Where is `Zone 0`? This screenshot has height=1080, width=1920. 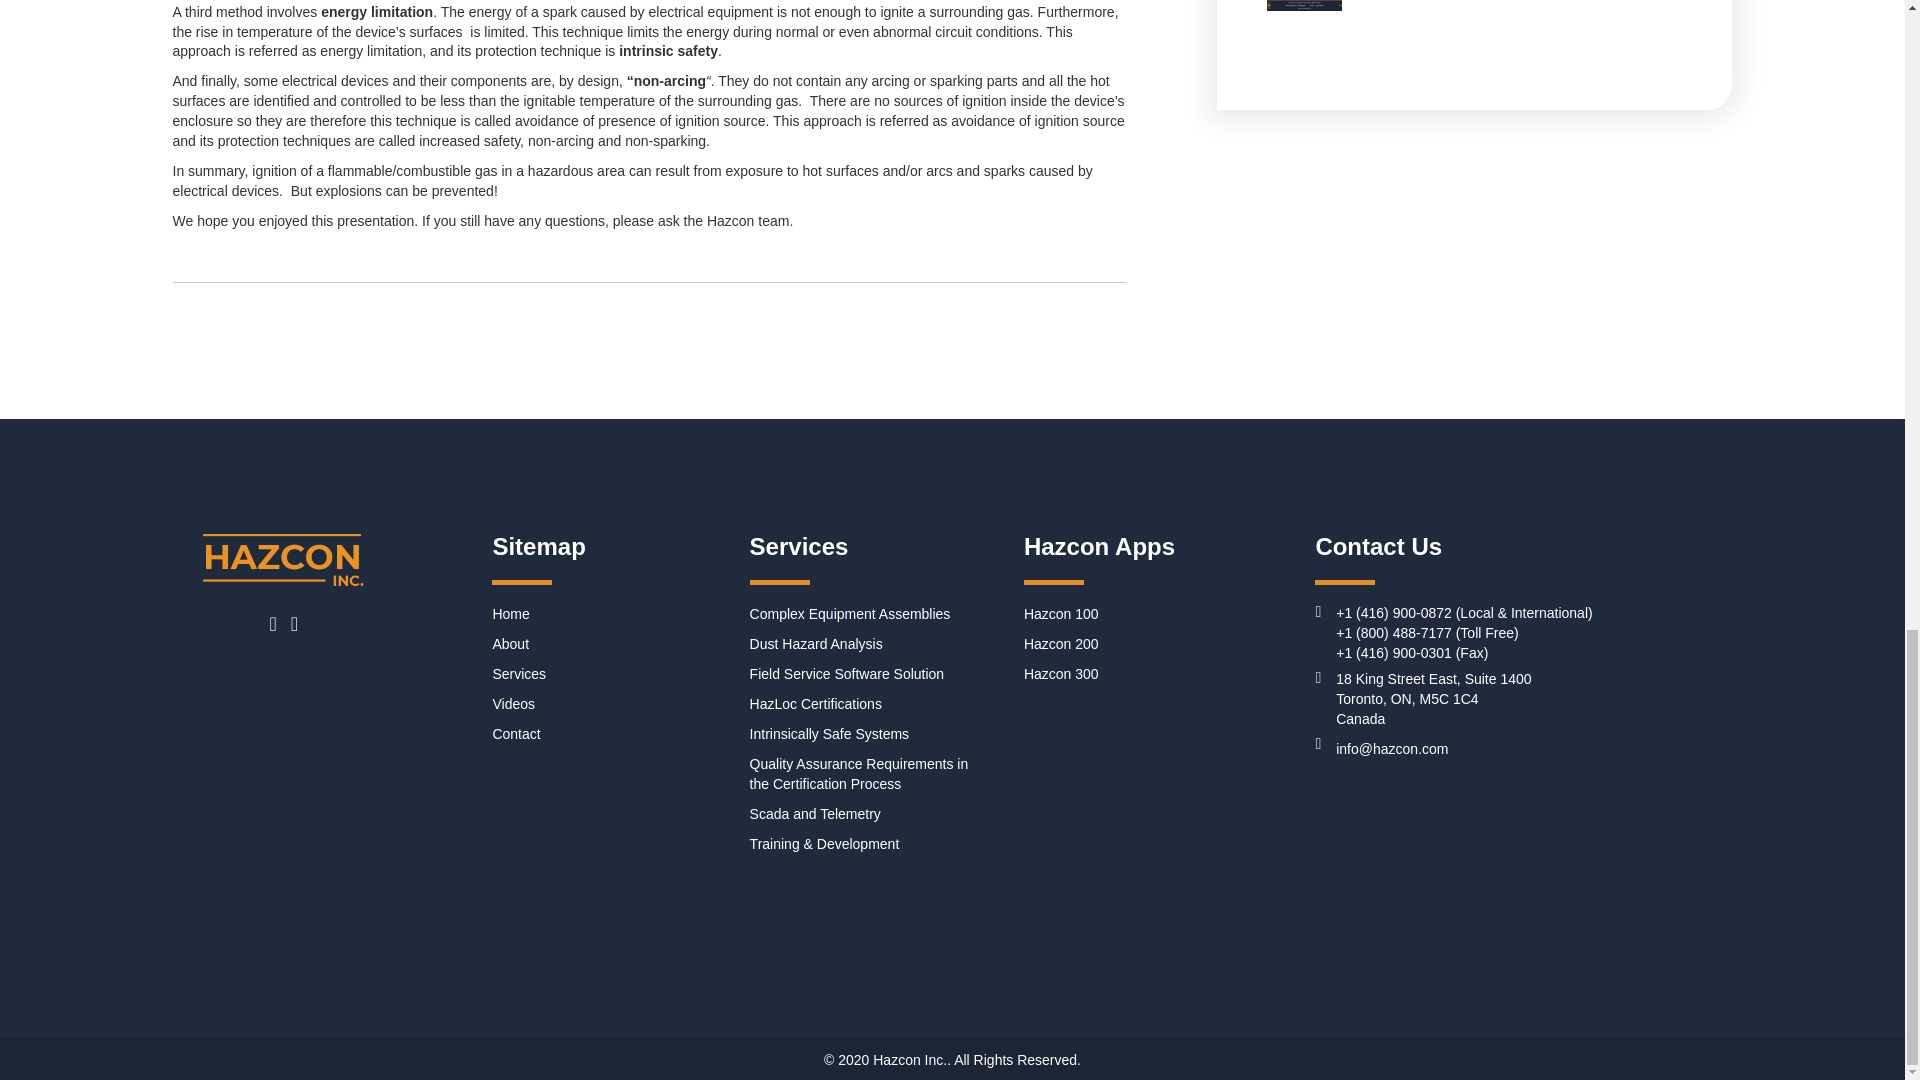 Zone 0 is located at coordinates (1304, 5).